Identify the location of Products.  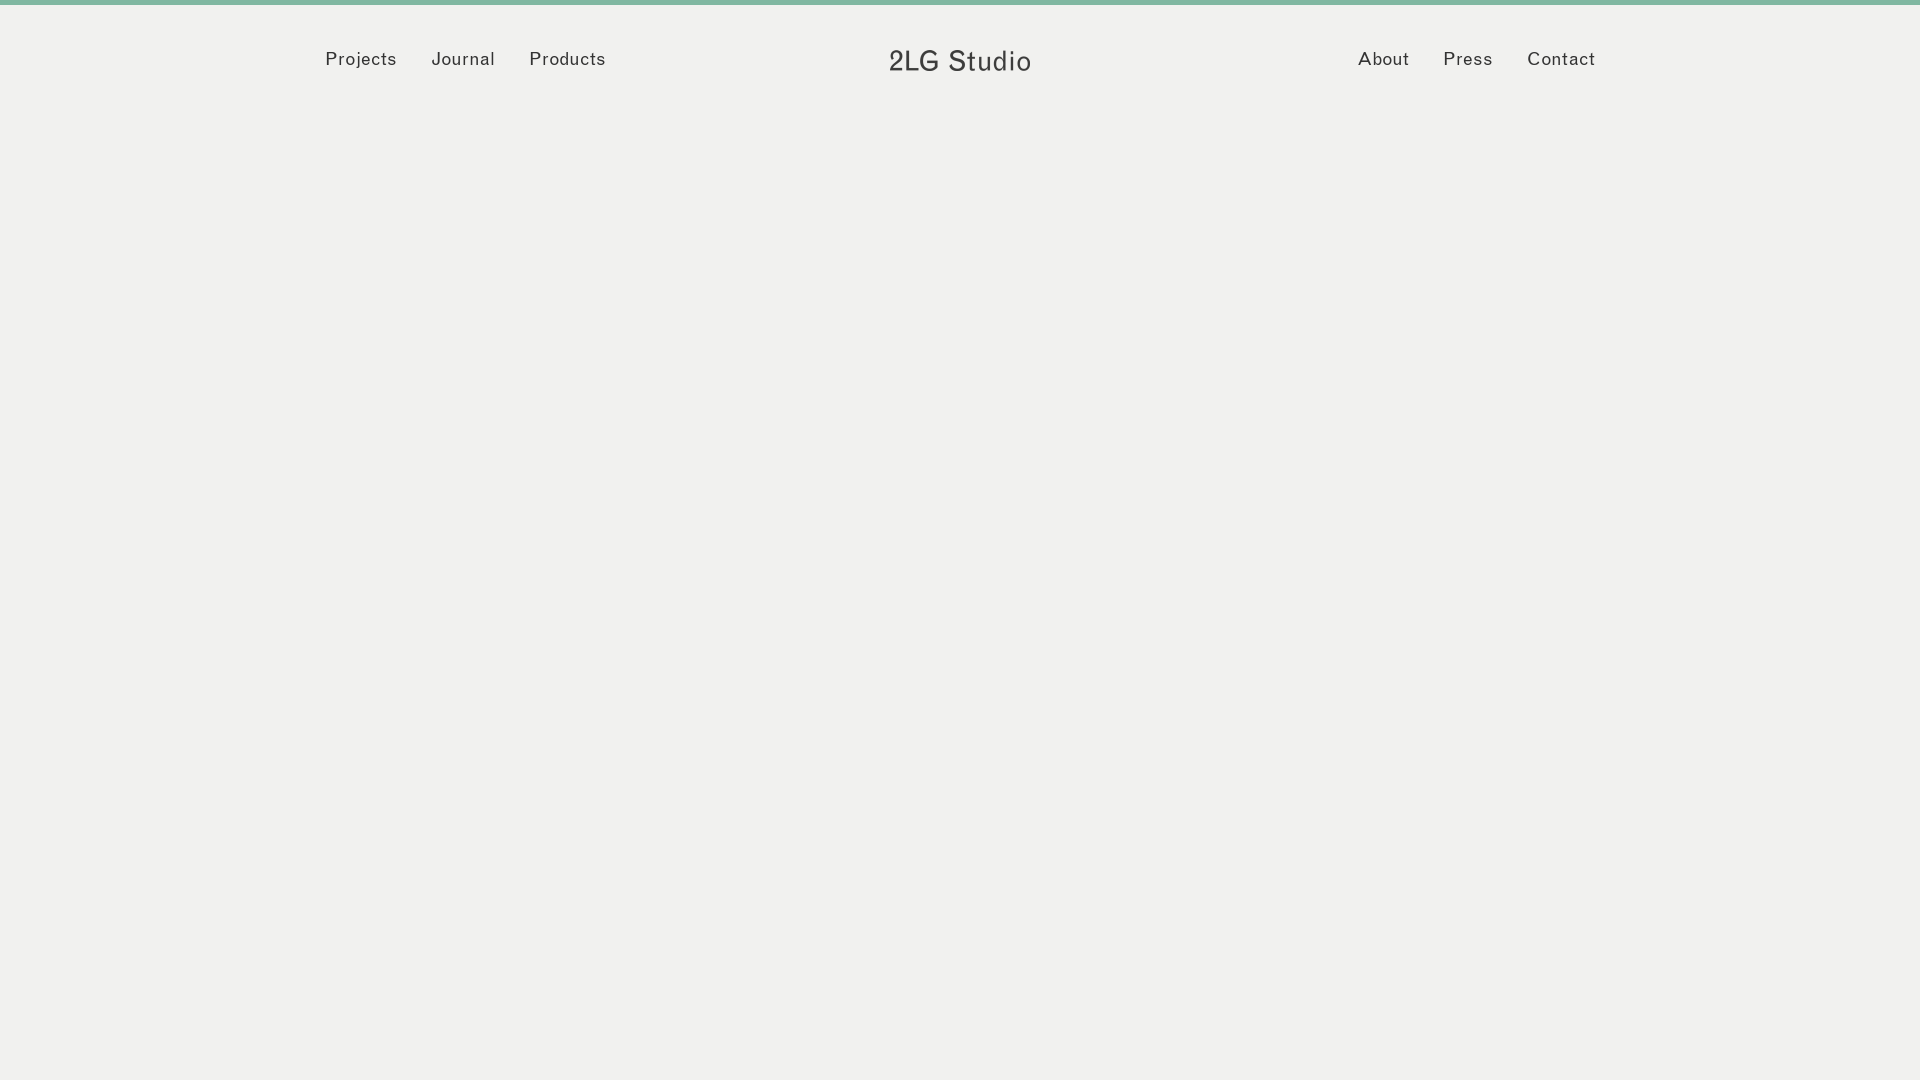
(568, 60).